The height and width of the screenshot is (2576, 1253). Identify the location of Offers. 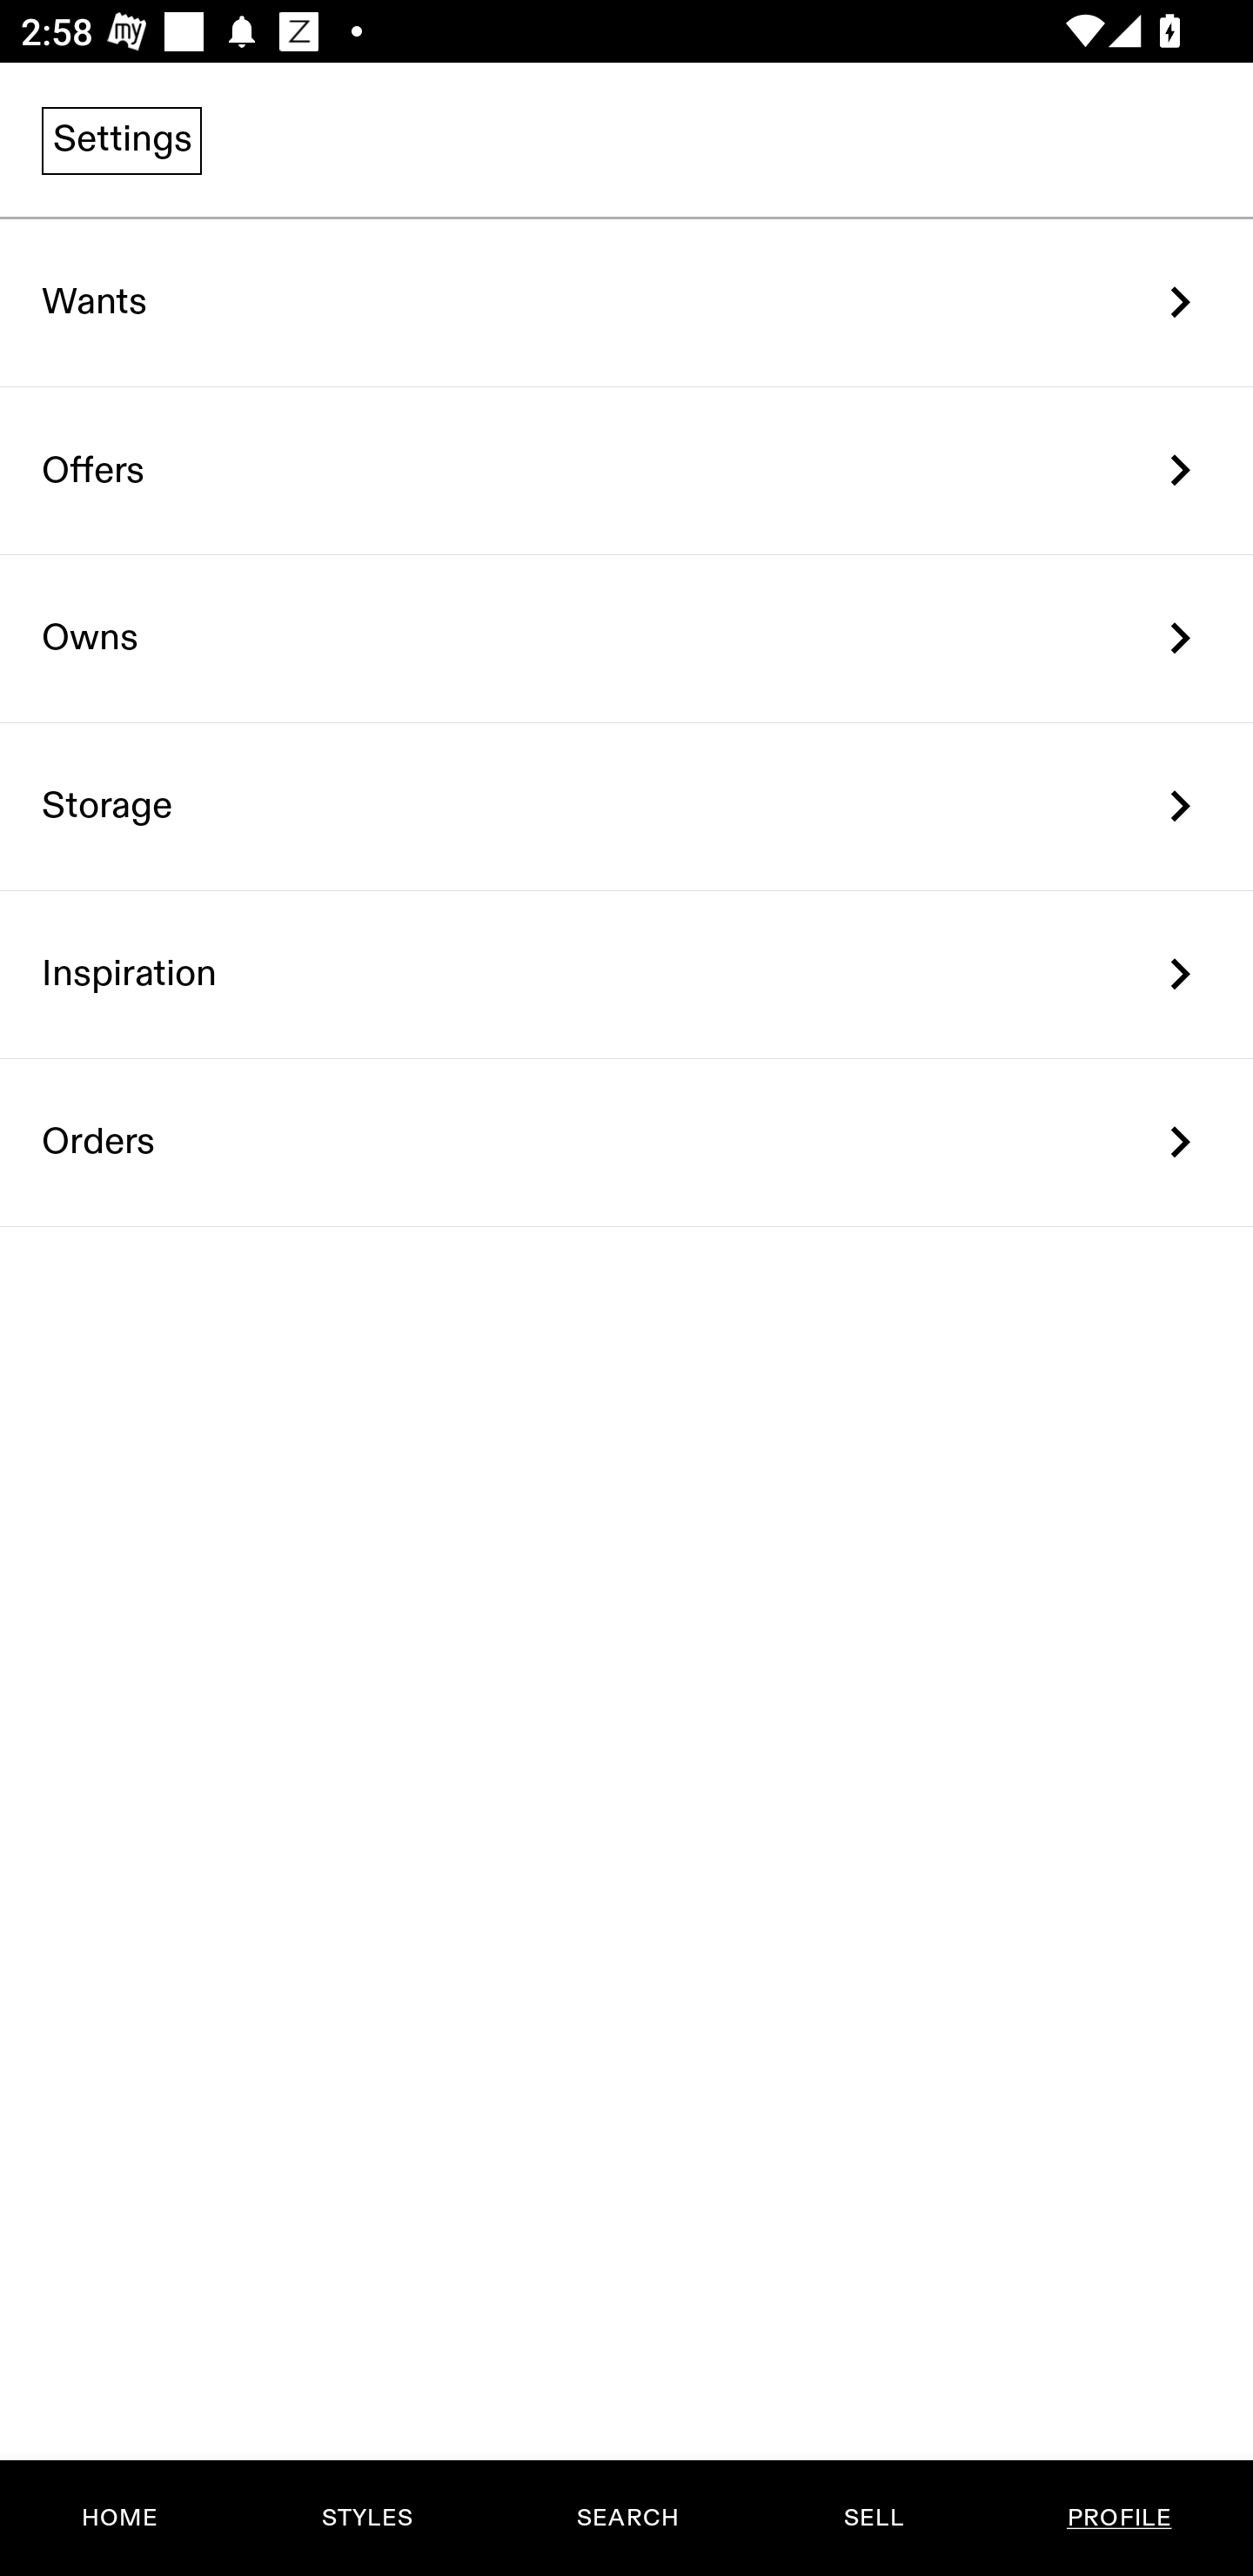
(626, 470).